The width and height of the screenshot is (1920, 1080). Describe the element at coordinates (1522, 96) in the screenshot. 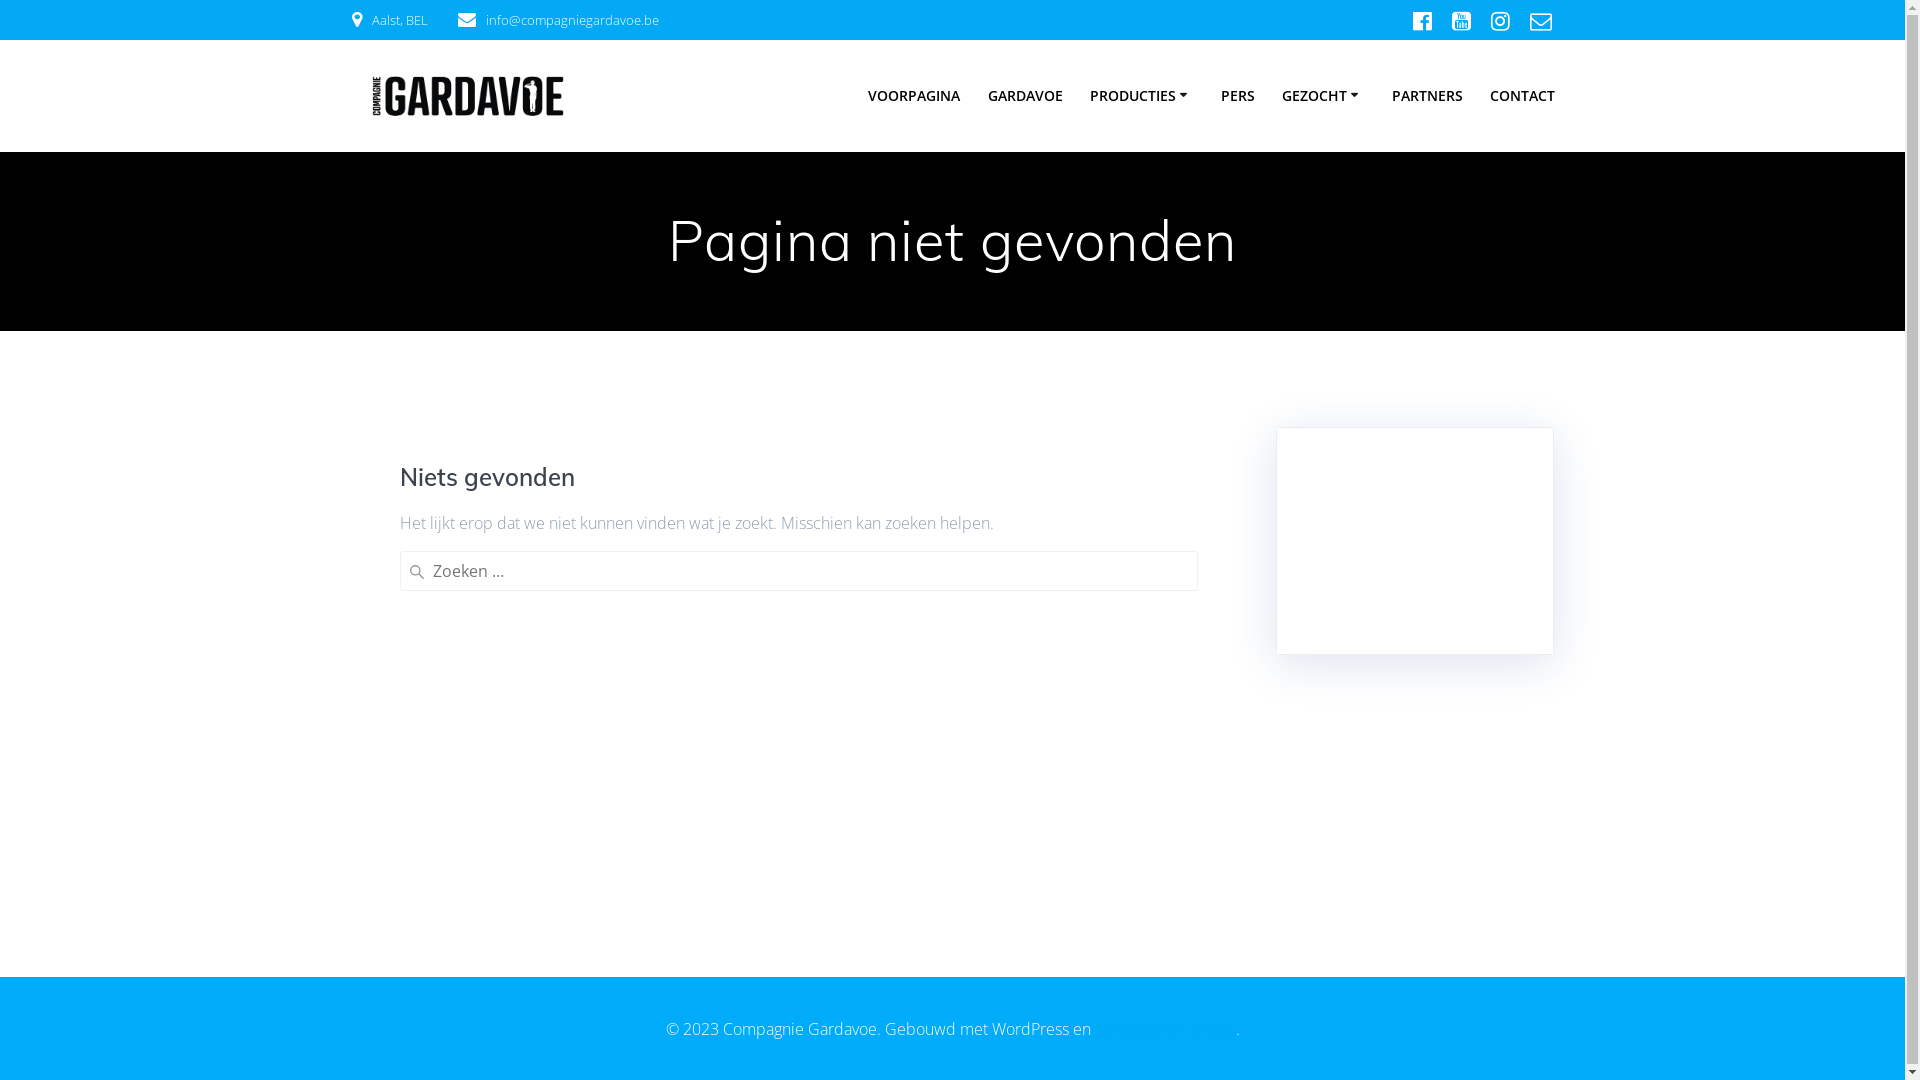

I see `CONTACT` at that location.